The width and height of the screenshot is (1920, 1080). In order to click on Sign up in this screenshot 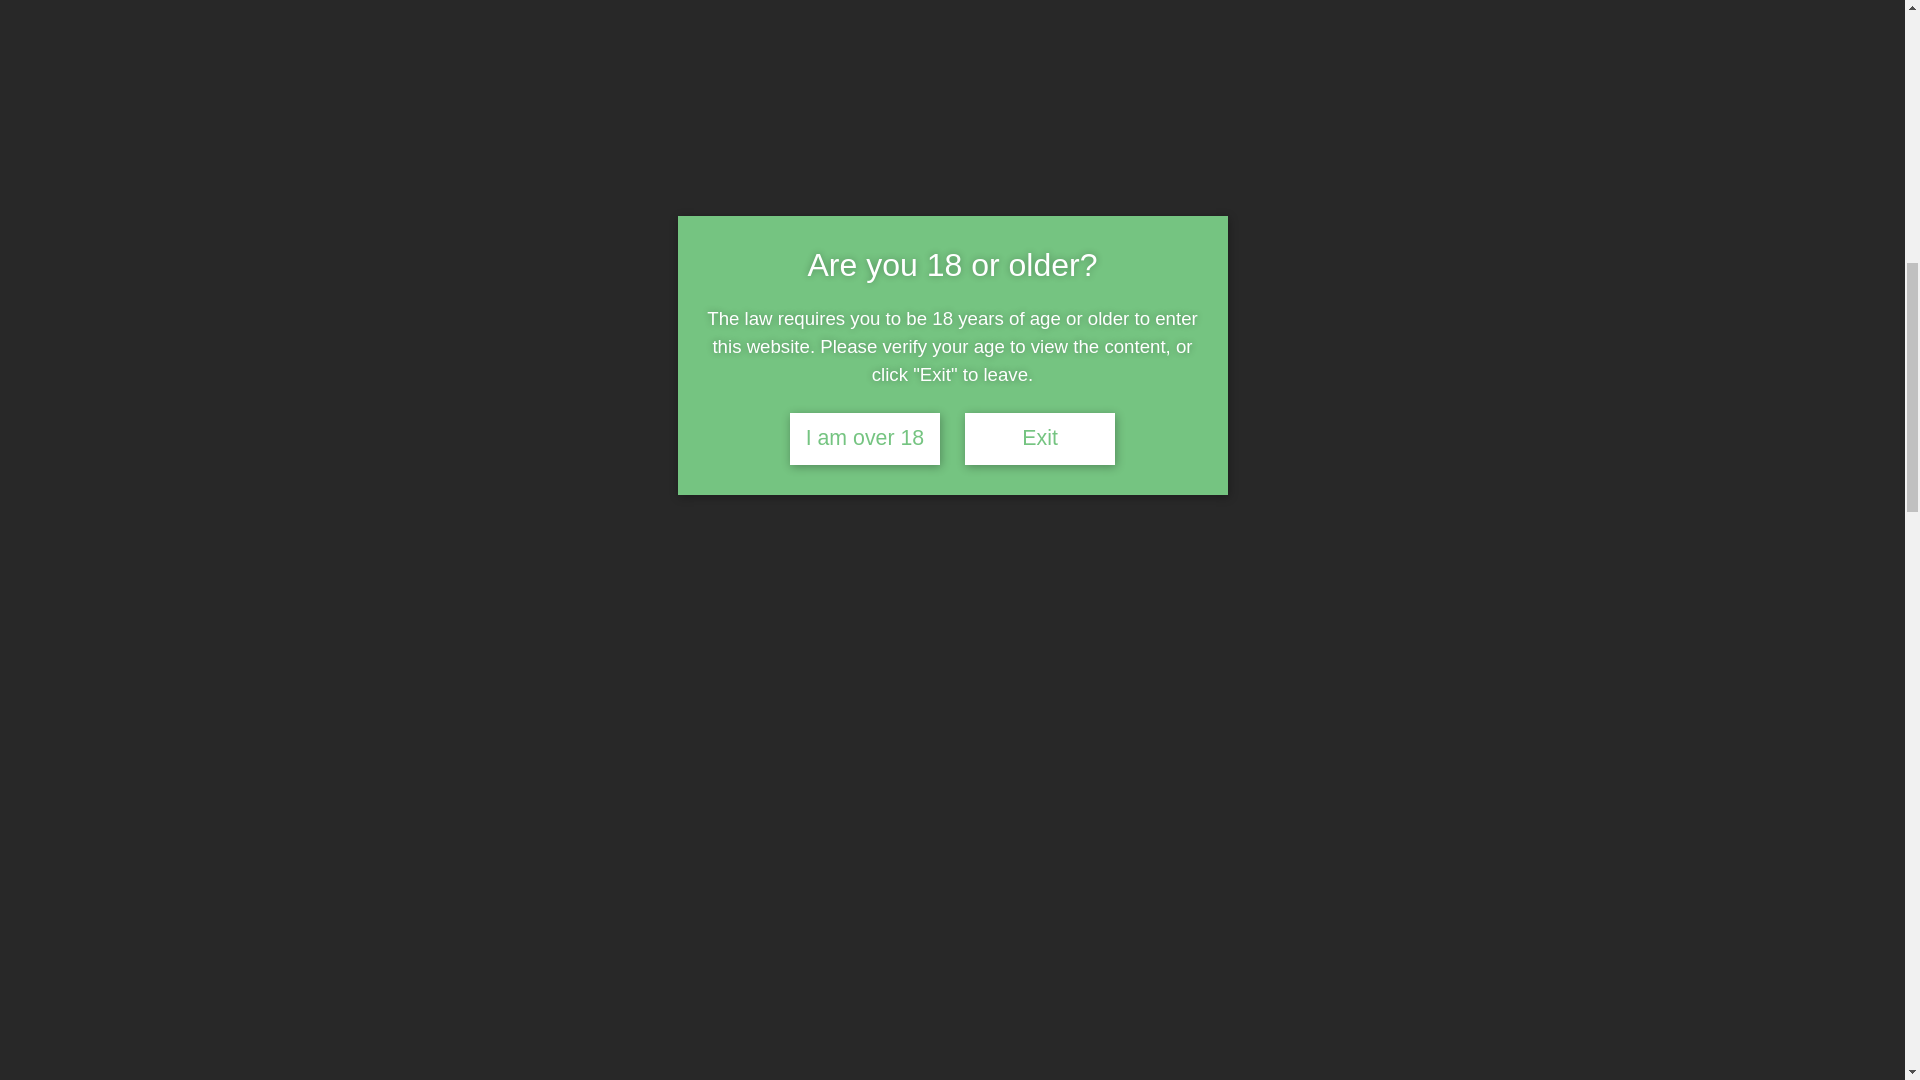, I will do `click(1408, 1038)`.